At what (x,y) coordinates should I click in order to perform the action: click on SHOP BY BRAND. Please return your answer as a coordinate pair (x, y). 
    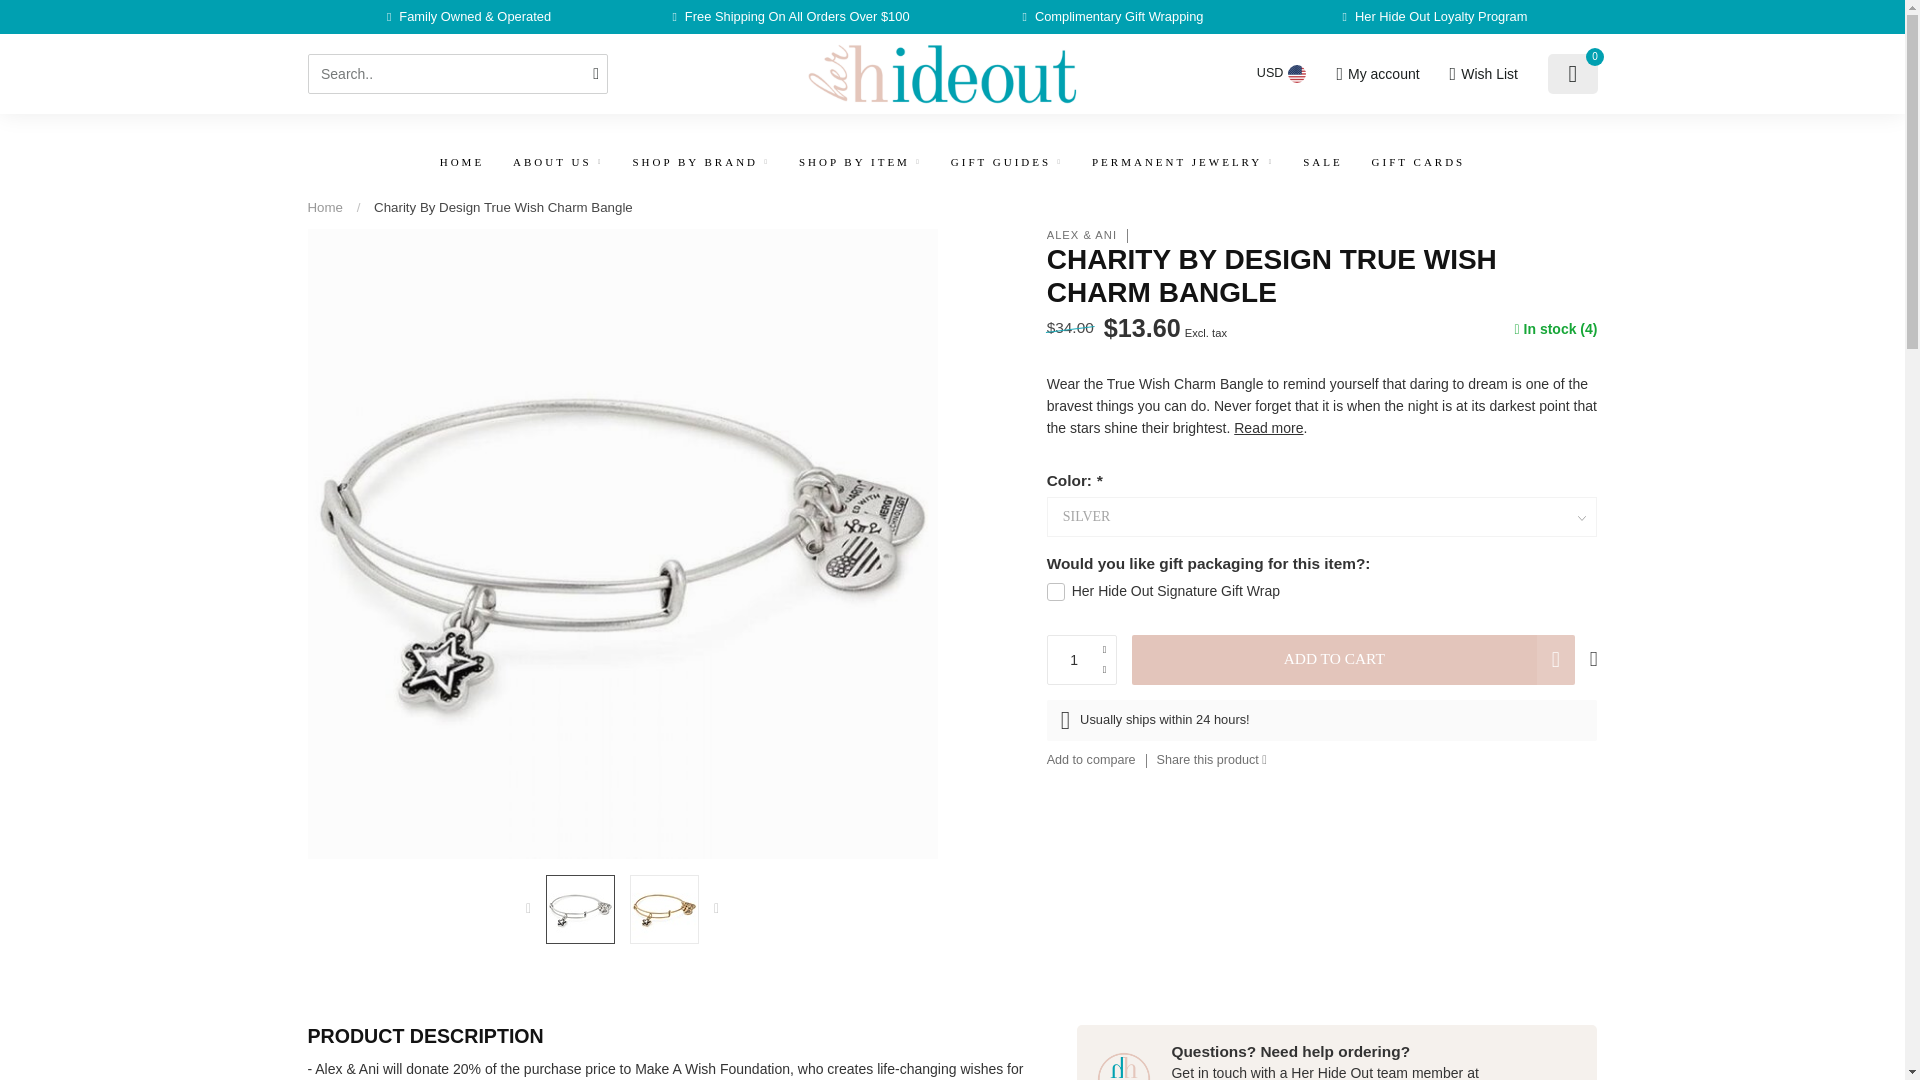
    Looking at the image, I should click on (700, 162).